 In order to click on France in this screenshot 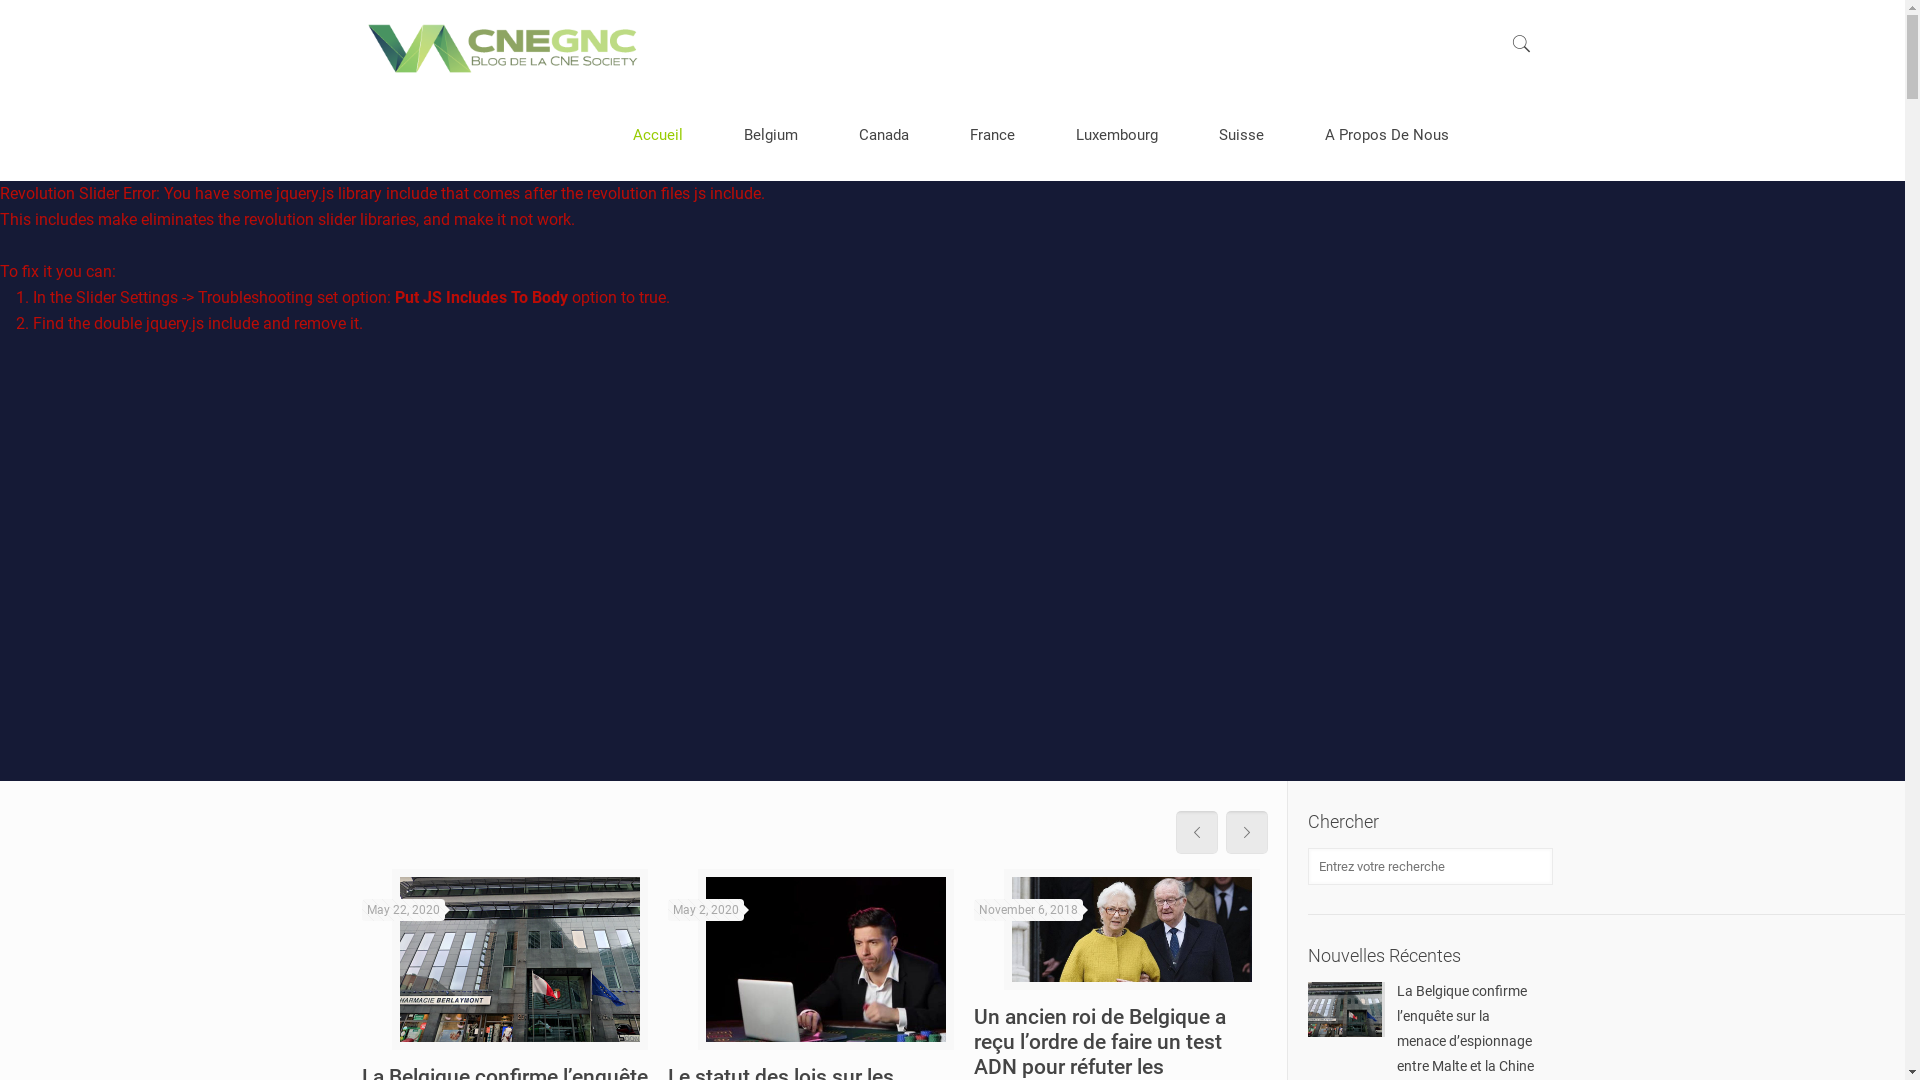, I will do `click(993, 135)`.